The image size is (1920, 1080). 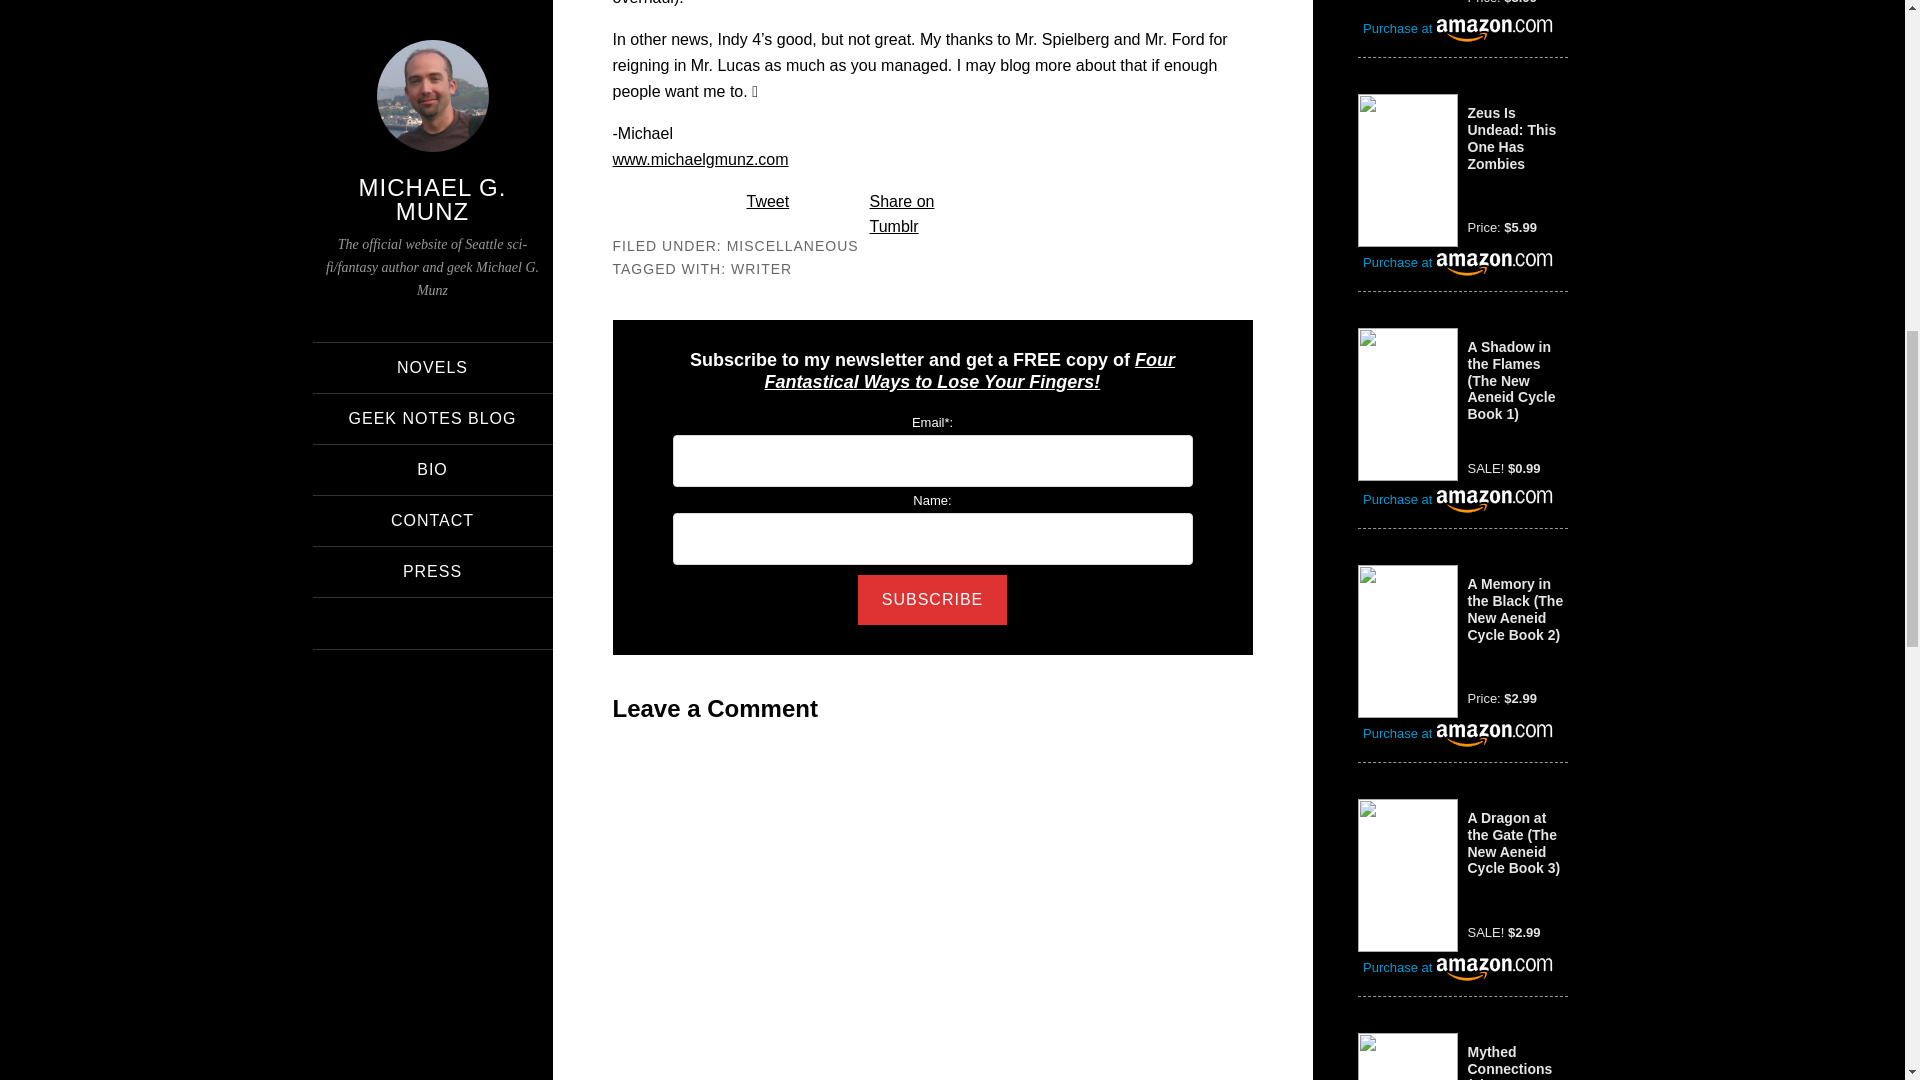 What do you see at coordinates (768, 201) in the screenshot?
I see `Tweet` at bounding box center [768, 201].